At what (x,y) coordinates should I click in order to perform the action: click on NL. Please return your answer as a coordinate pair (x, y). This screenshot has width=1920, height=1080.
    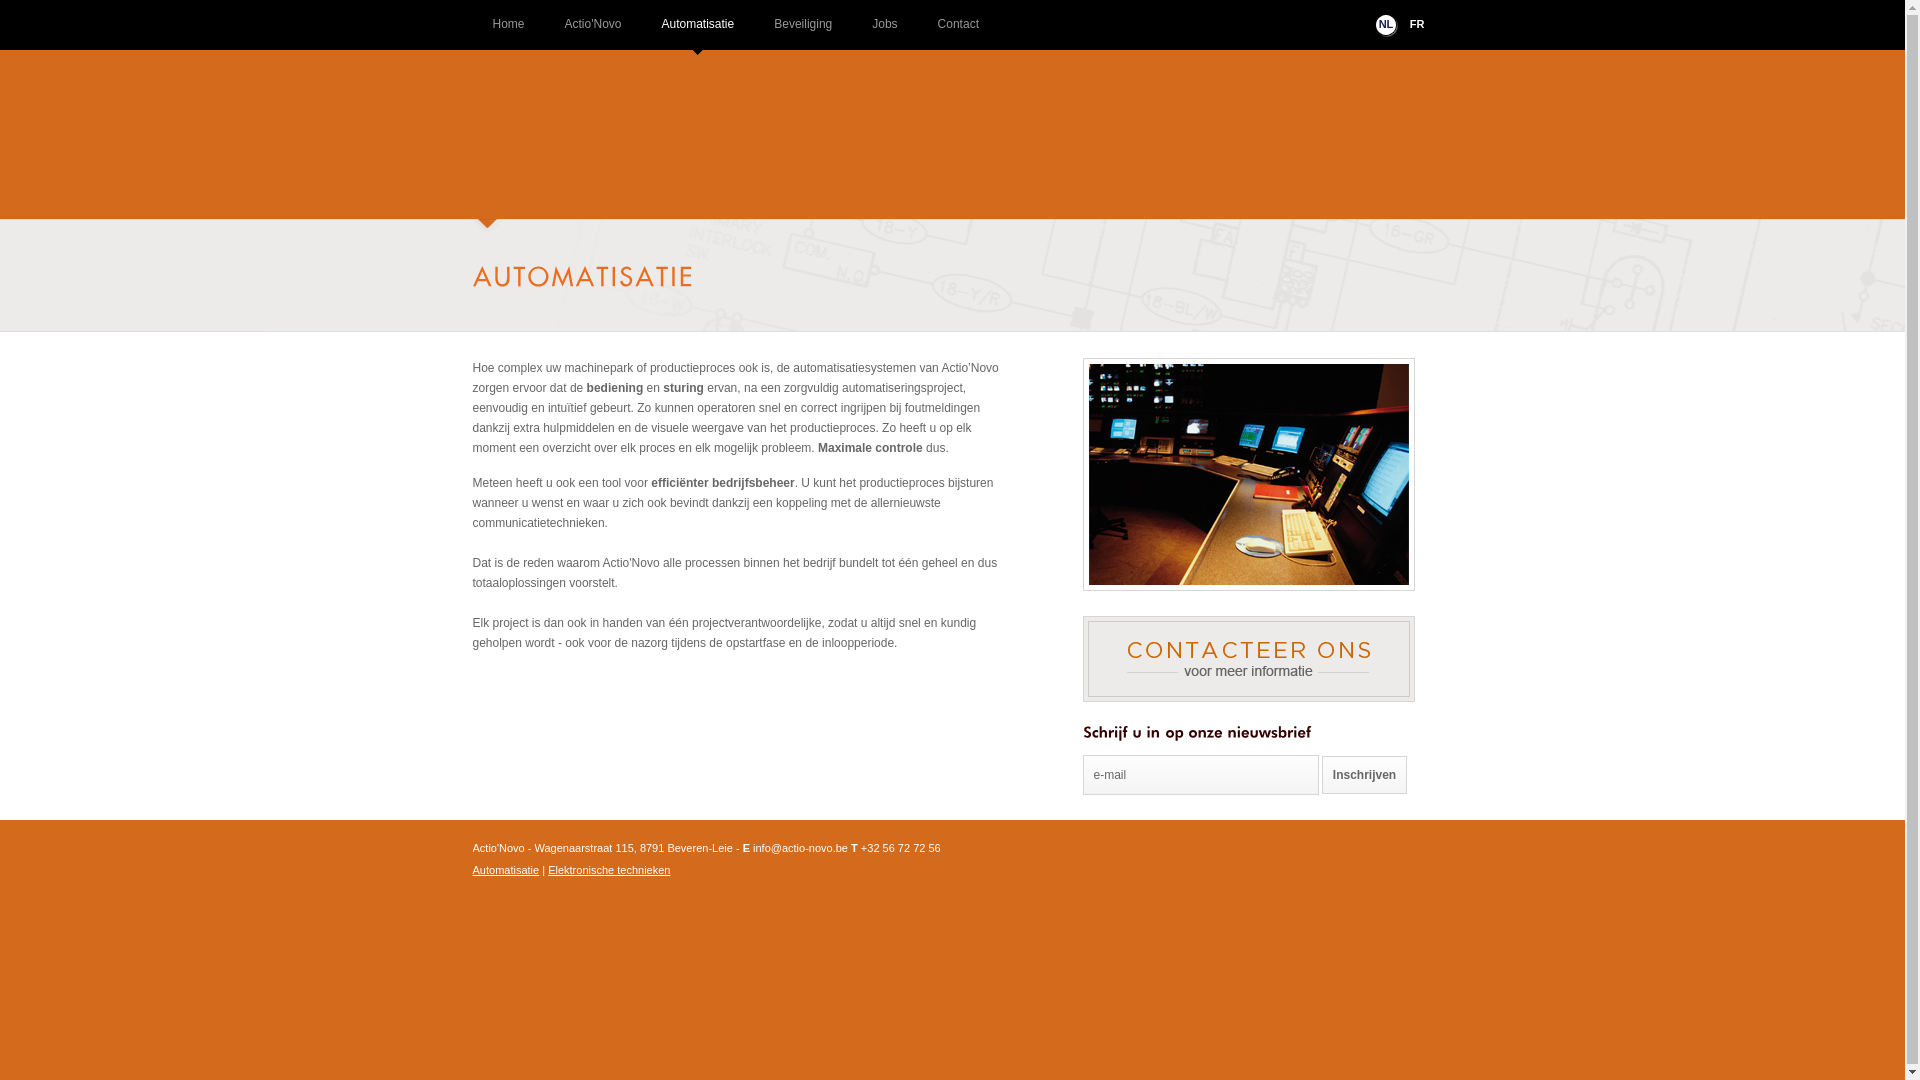
    Looking at the image, I should click on (1386, 26).